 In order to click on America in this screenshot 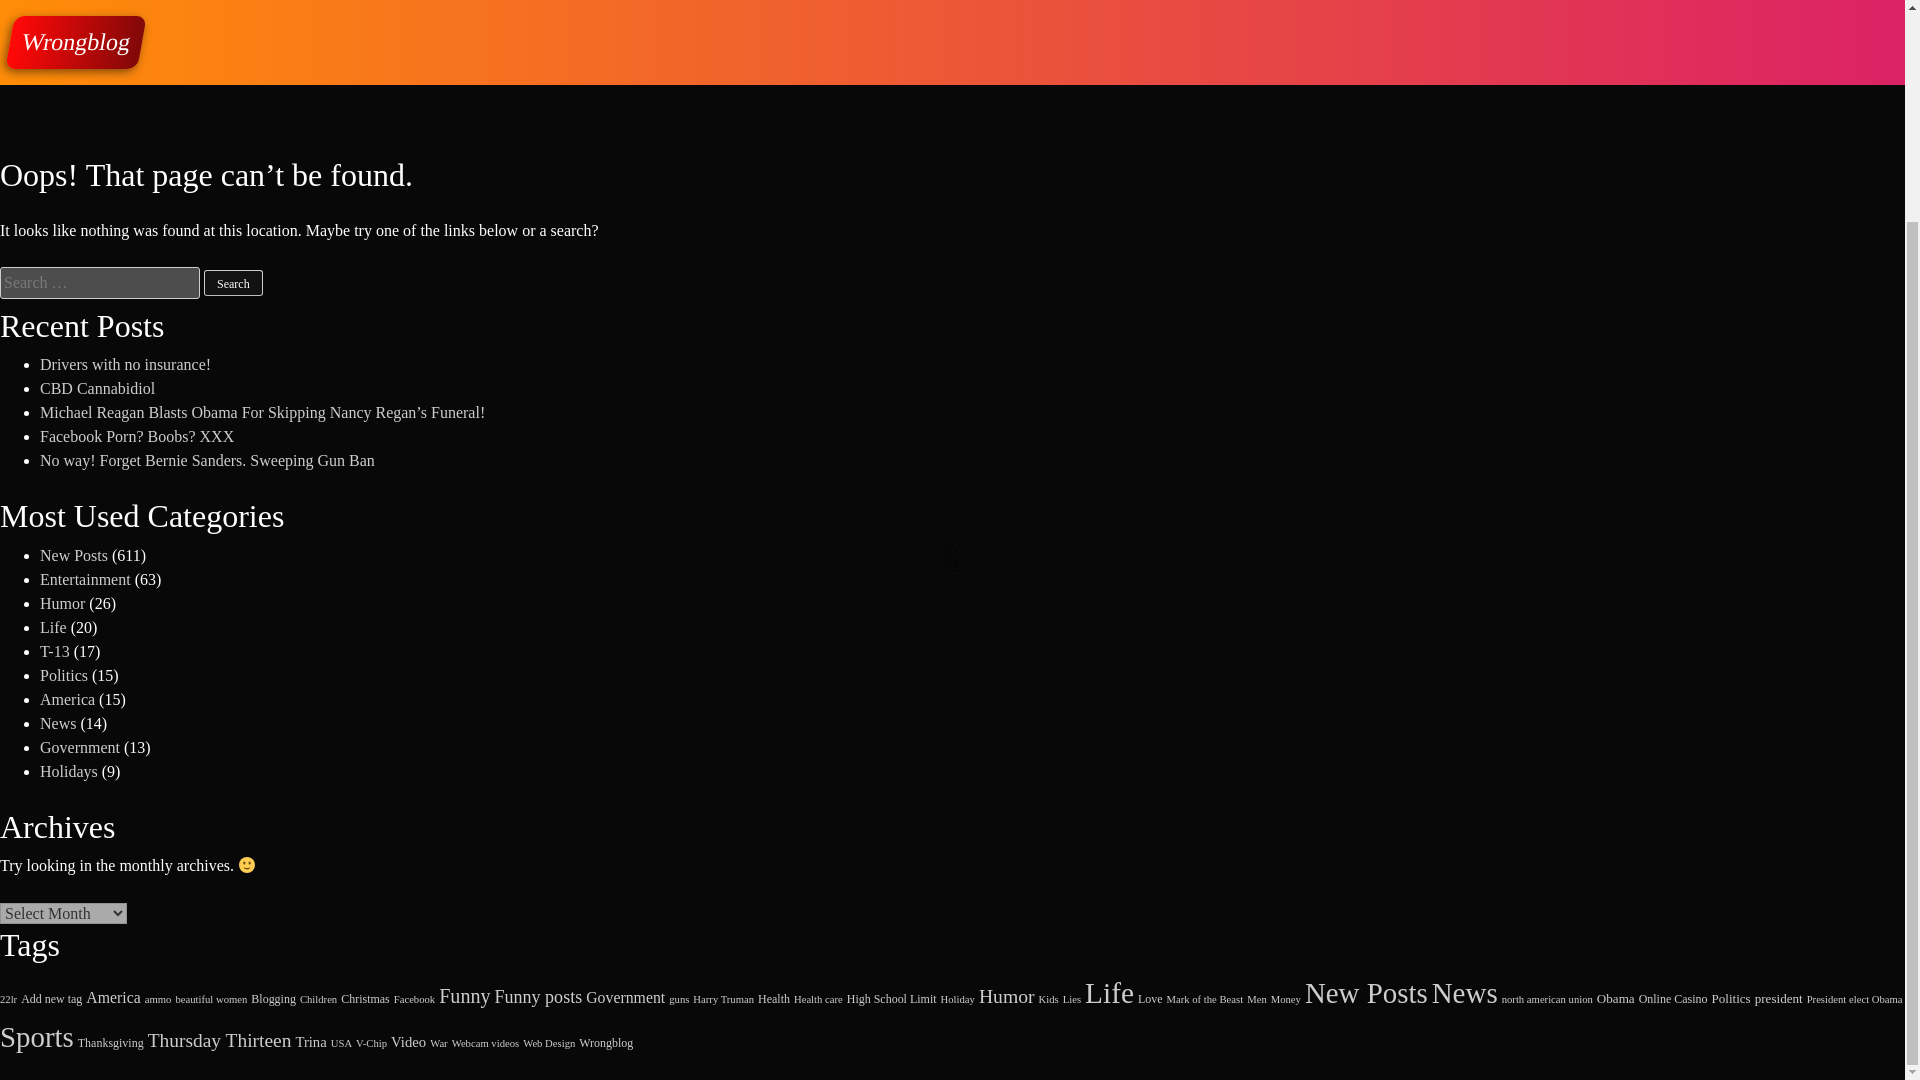, I will do `click(67, 700)`.